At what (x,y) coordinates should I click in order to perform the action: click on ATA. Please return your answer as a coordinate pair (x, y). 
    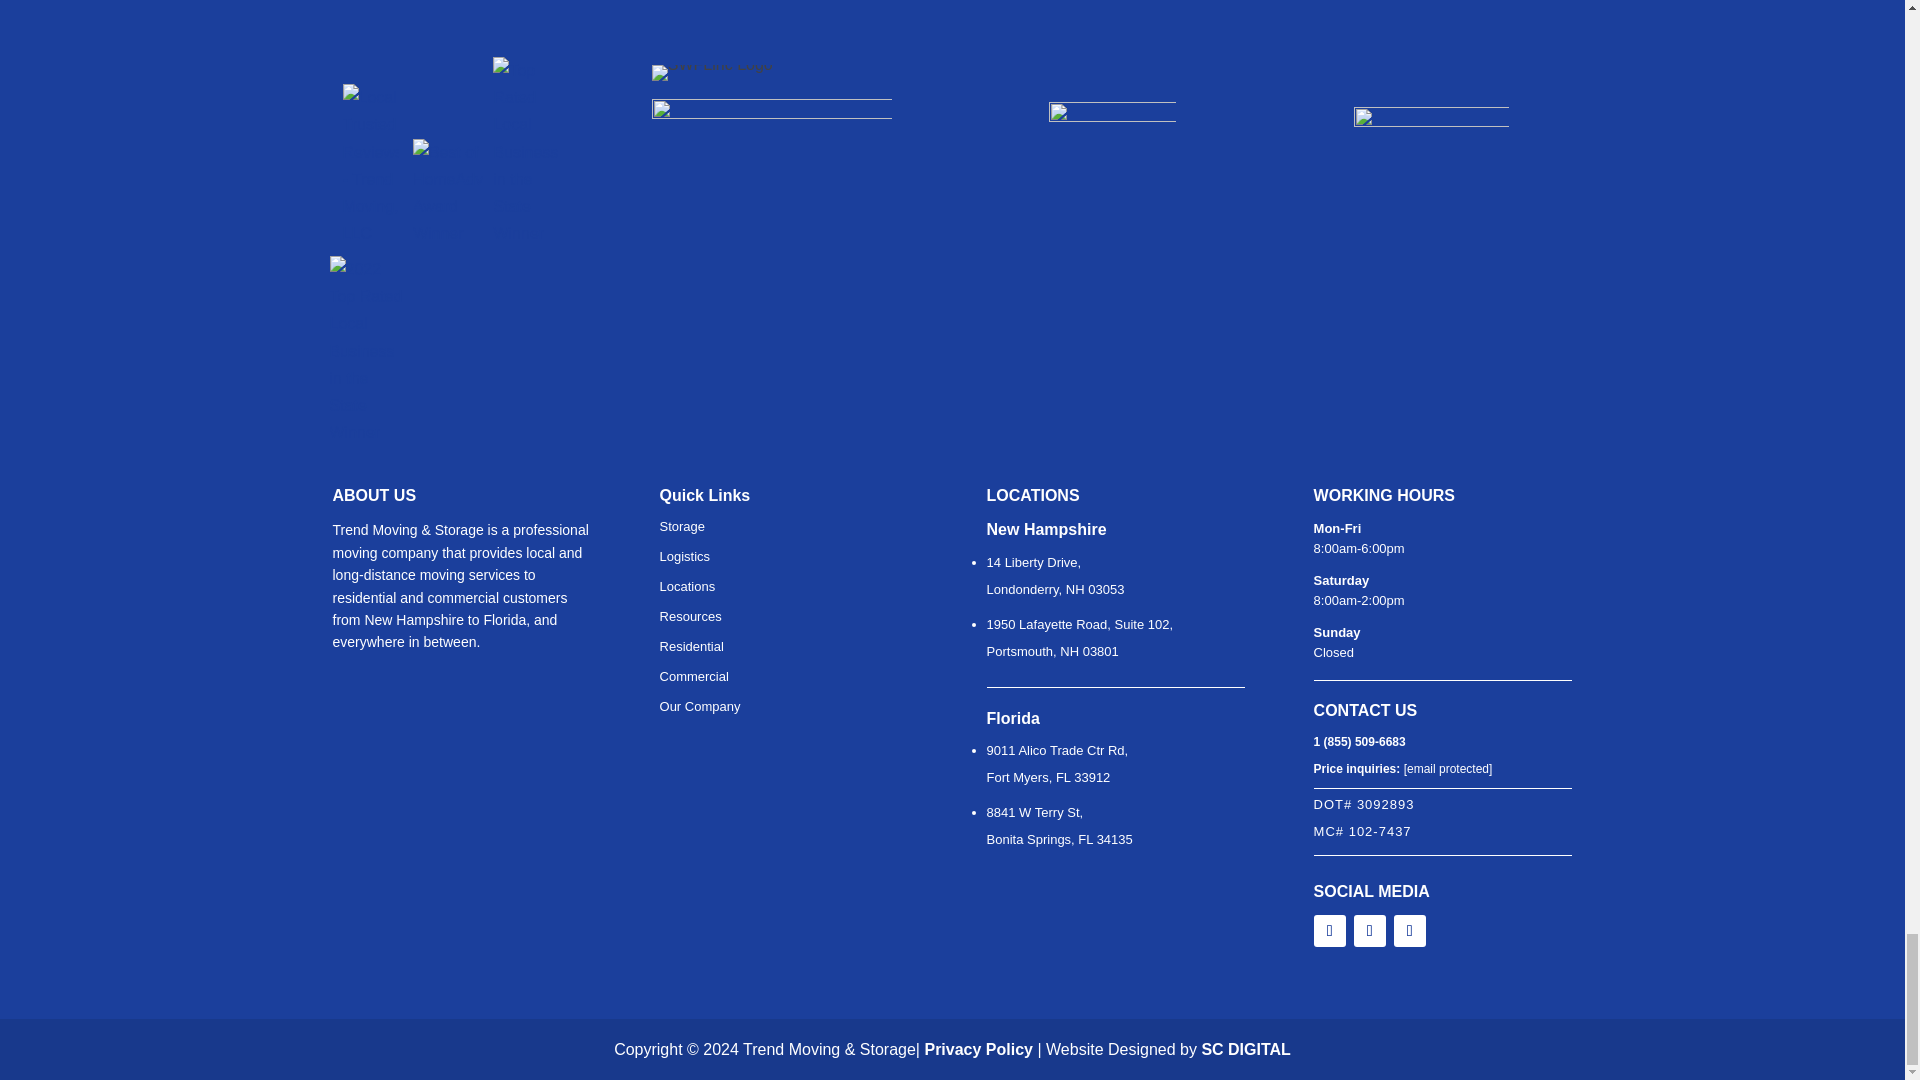
    Looking at the image, I should click on (772, 140).